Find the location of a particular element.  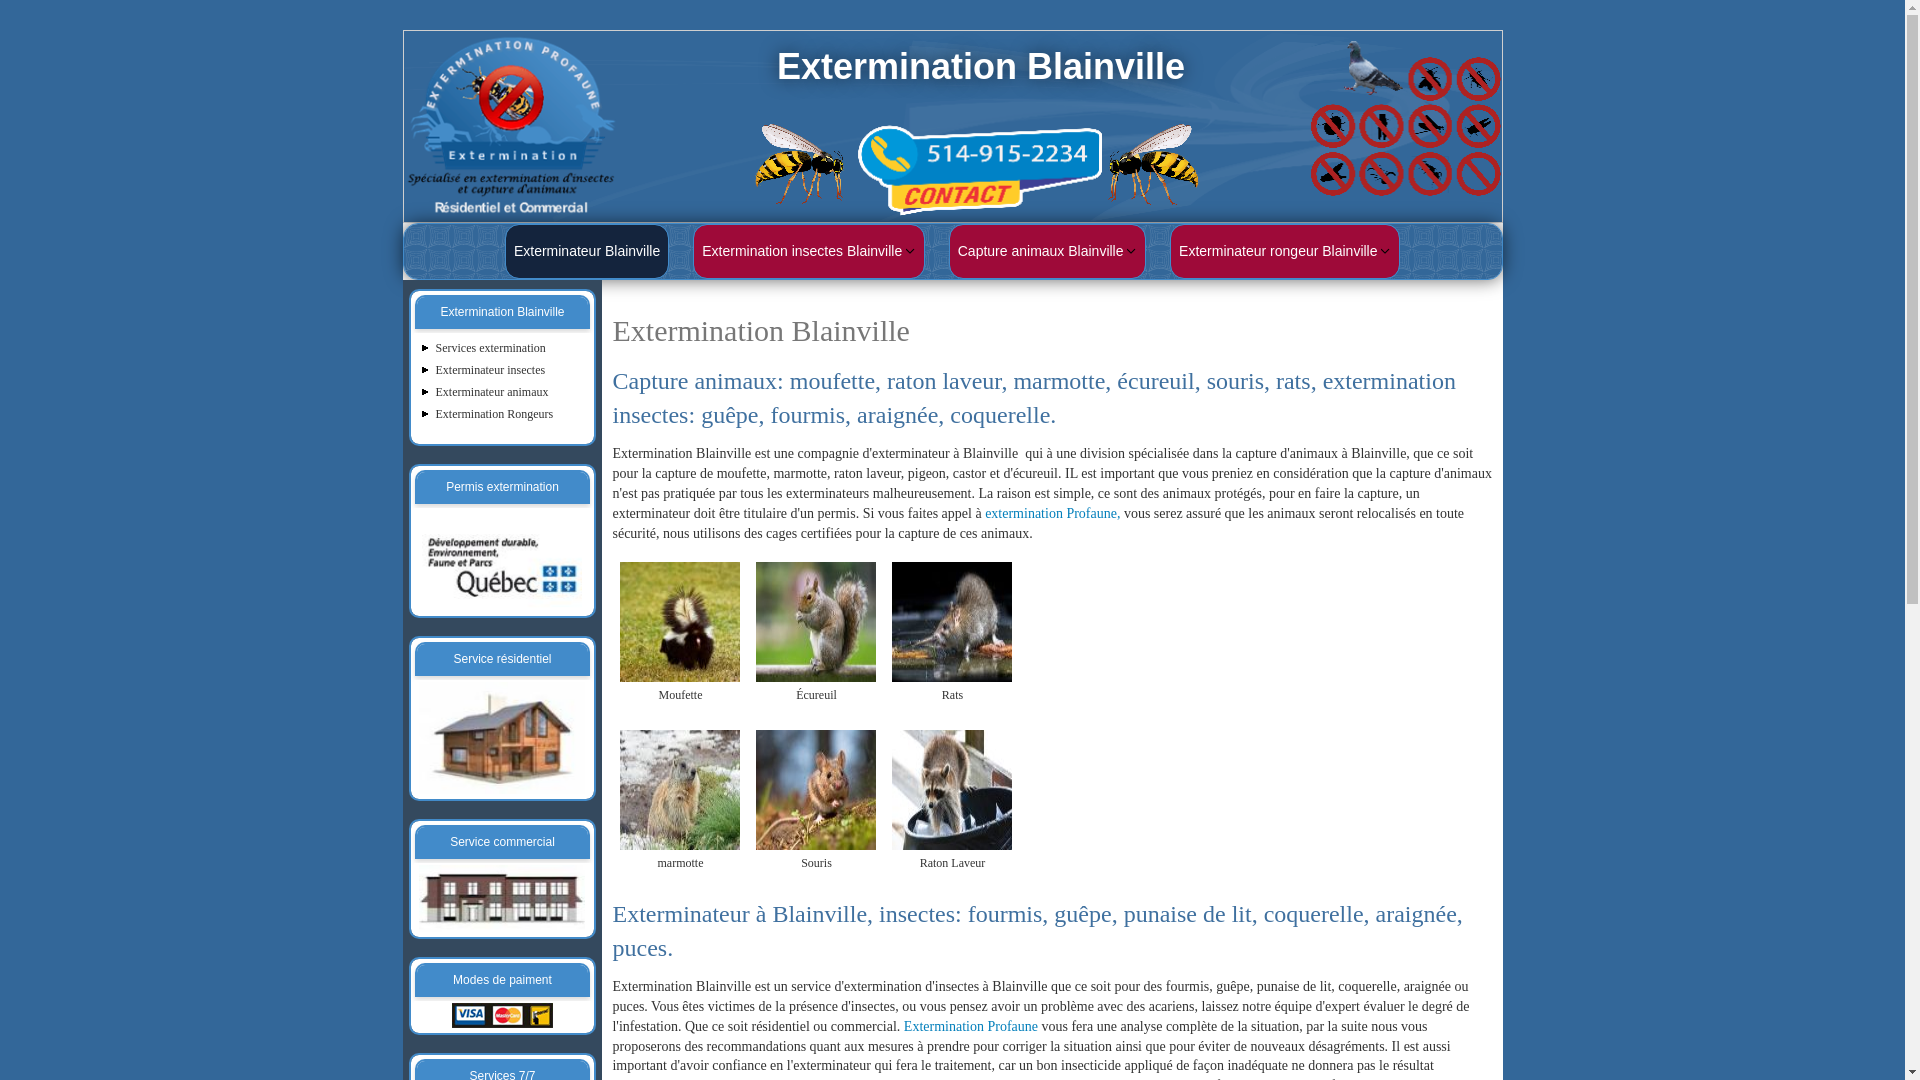

Extermination souris is located at coordinates (816, 790).